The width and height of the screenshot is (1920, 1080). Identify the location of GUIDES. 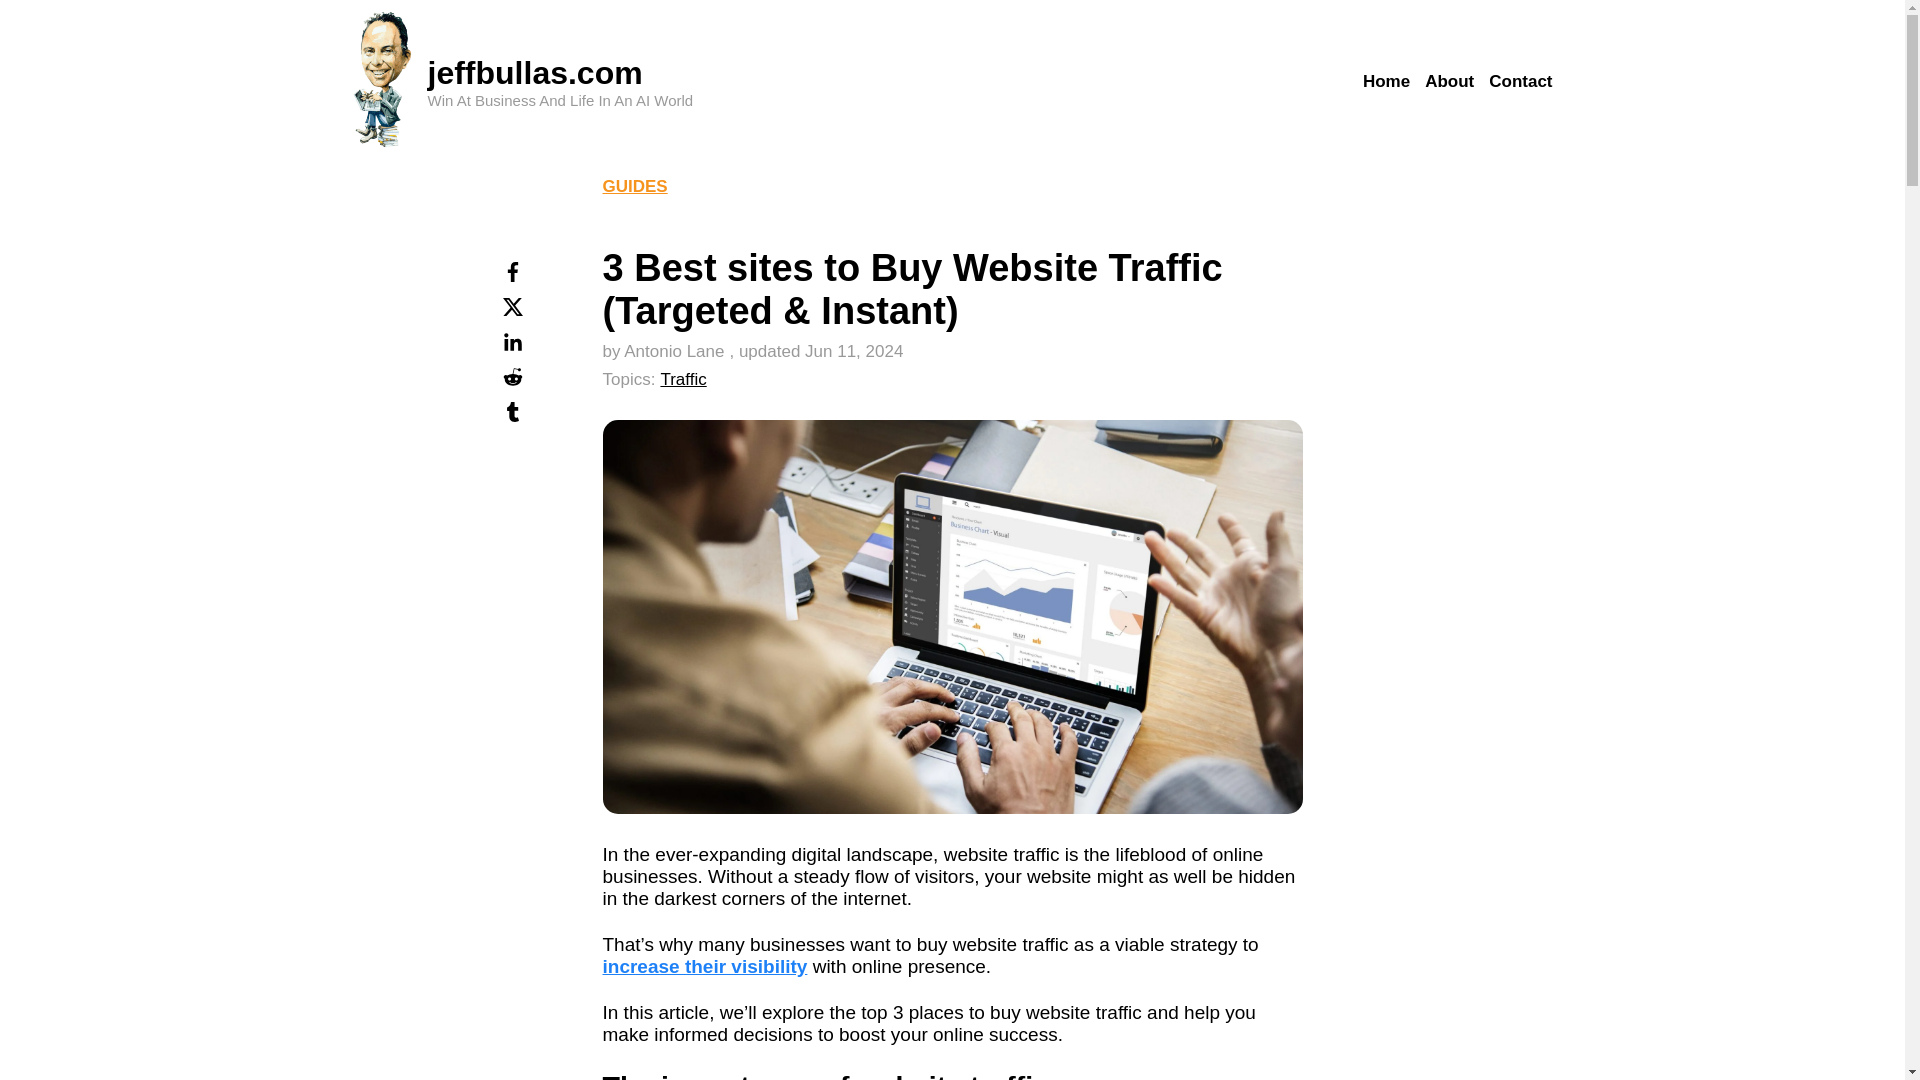
(634, 186).